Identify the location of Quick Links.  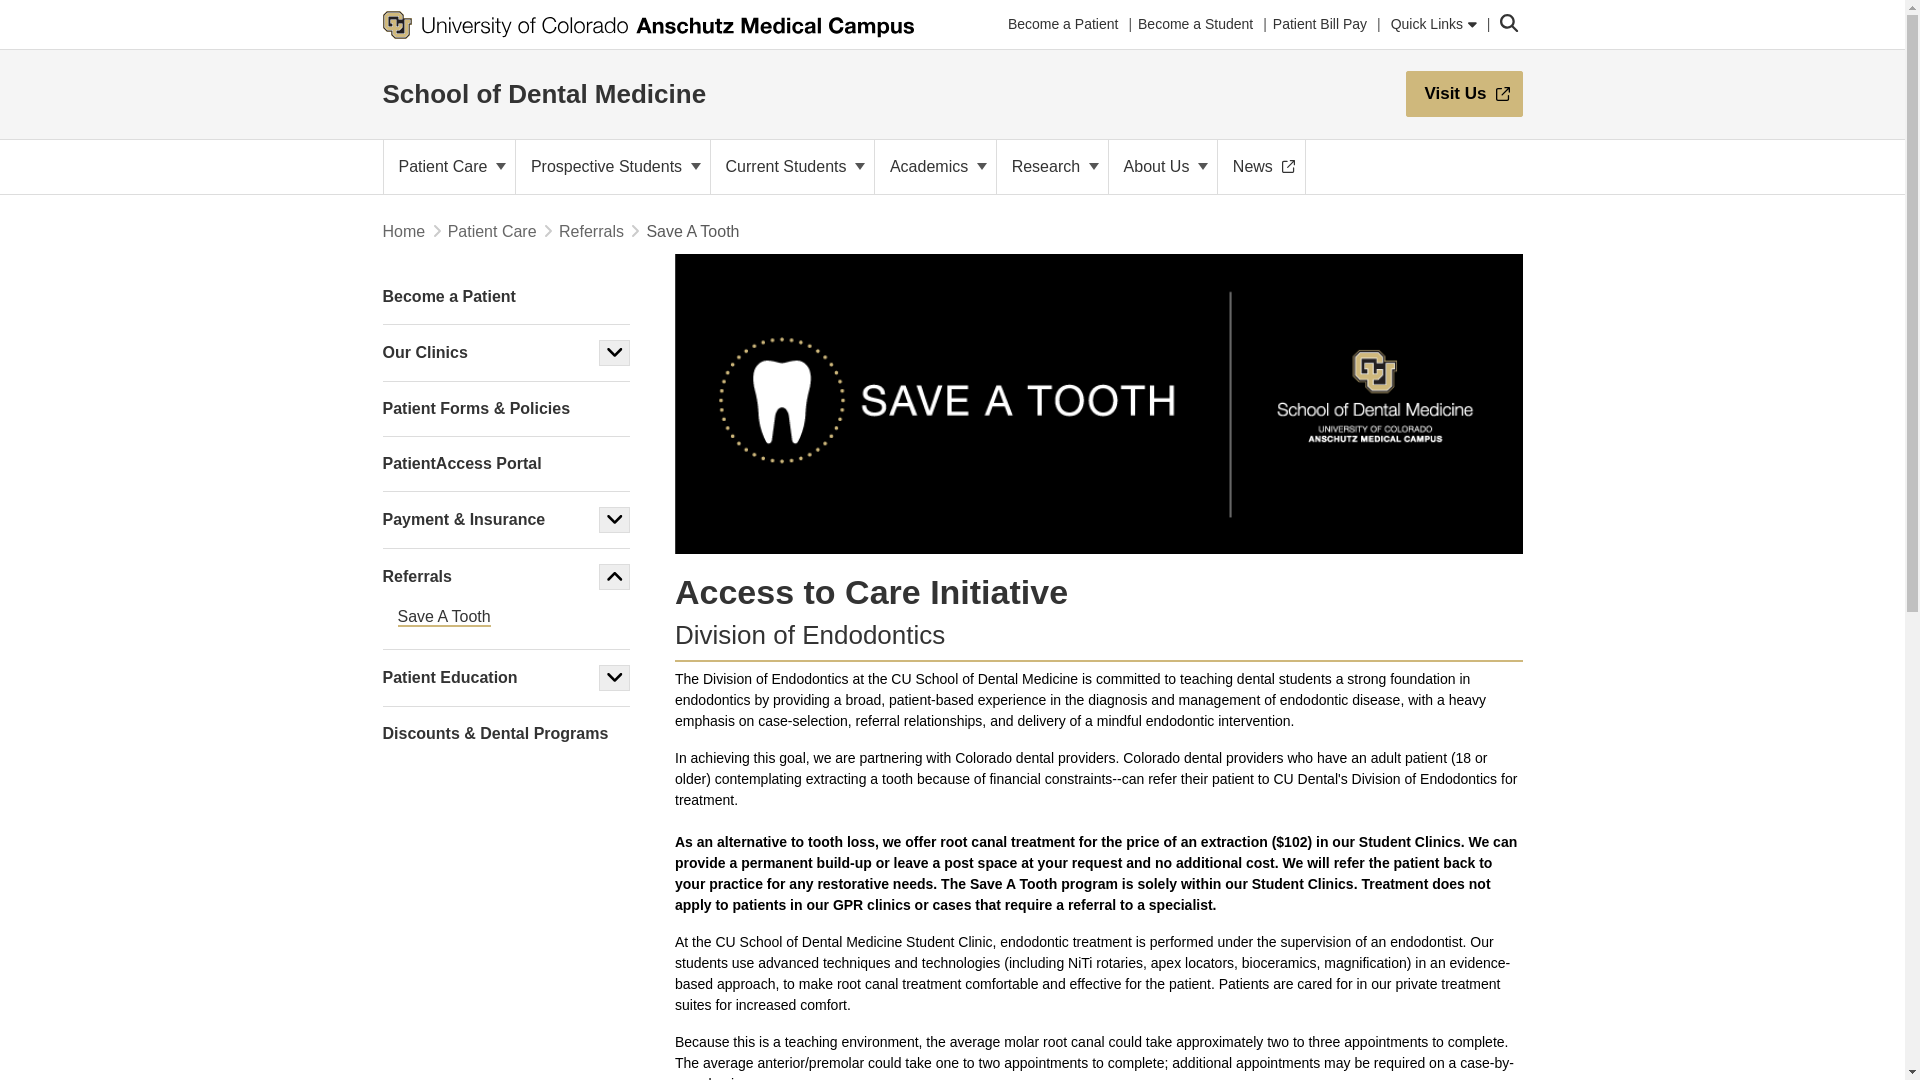
(1433, 24).